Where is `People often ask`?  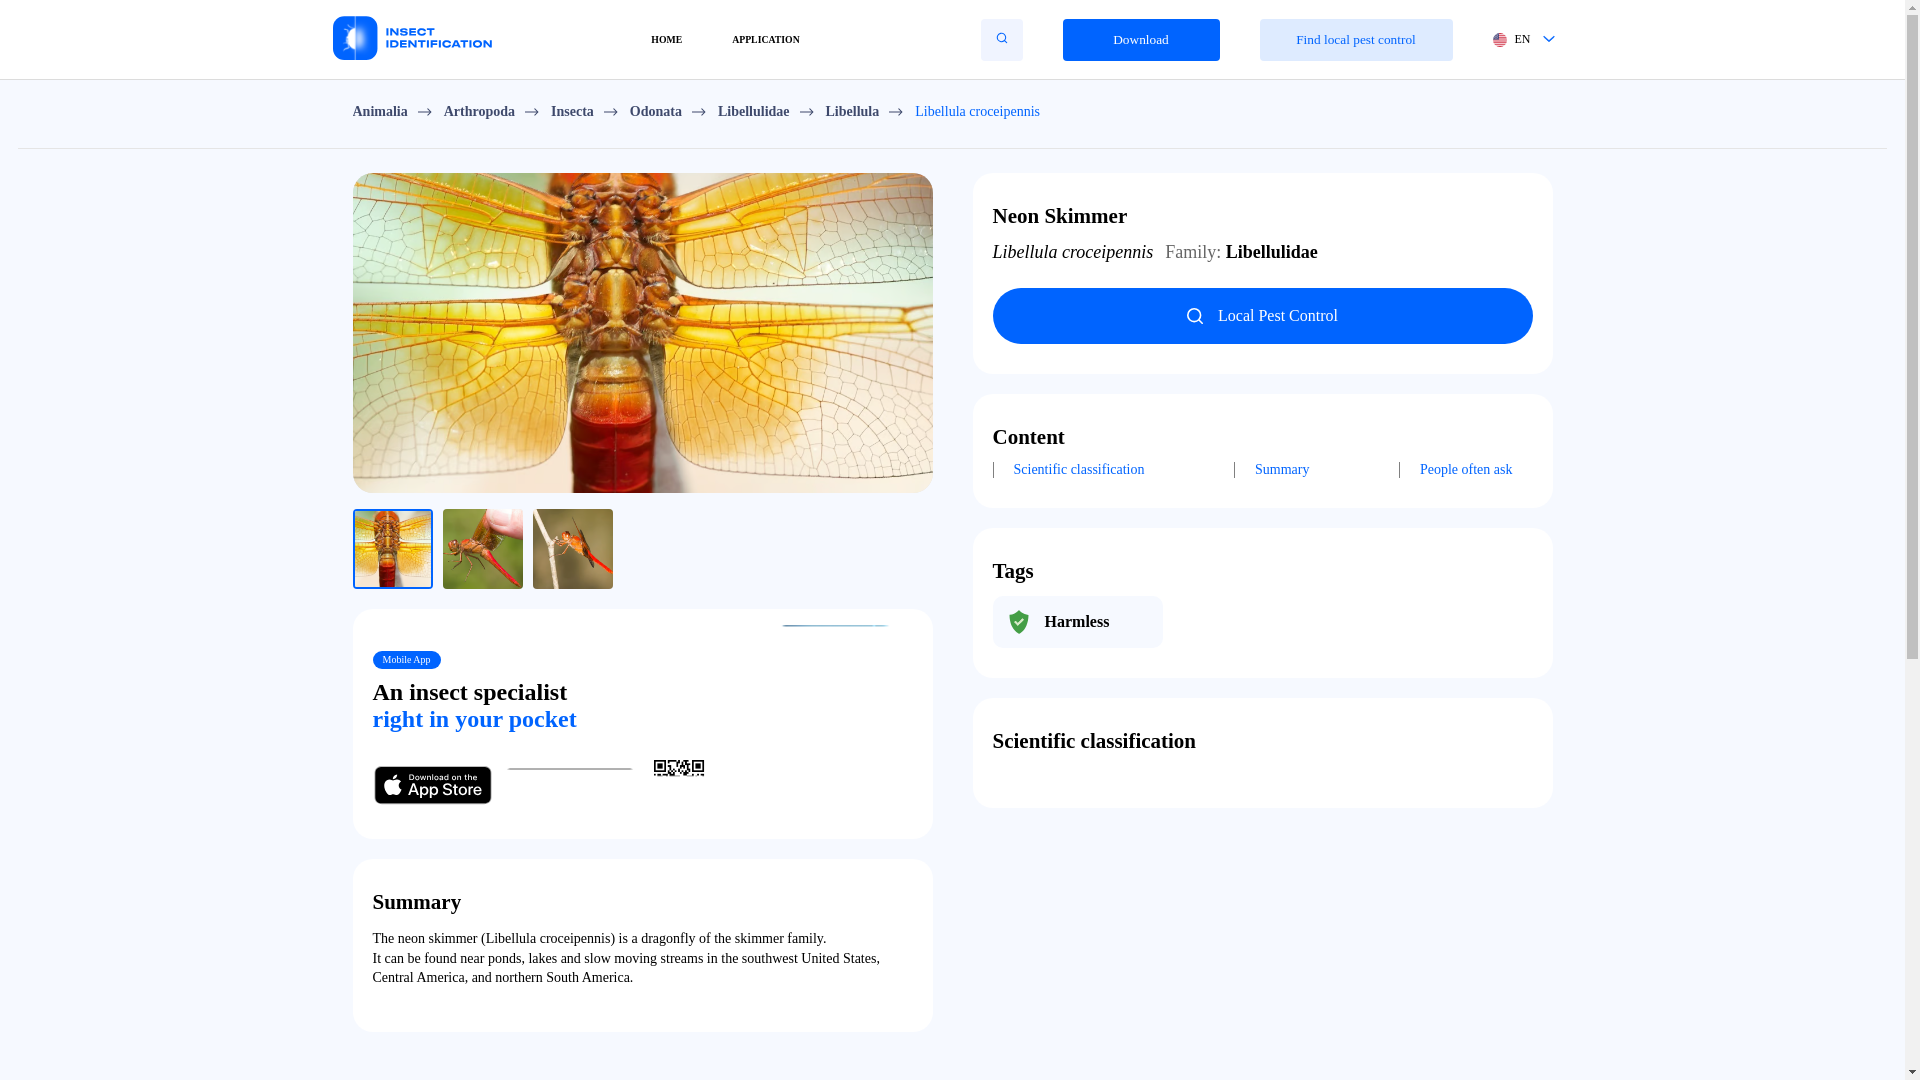 People often ask is located at coordinates (1466, 470).